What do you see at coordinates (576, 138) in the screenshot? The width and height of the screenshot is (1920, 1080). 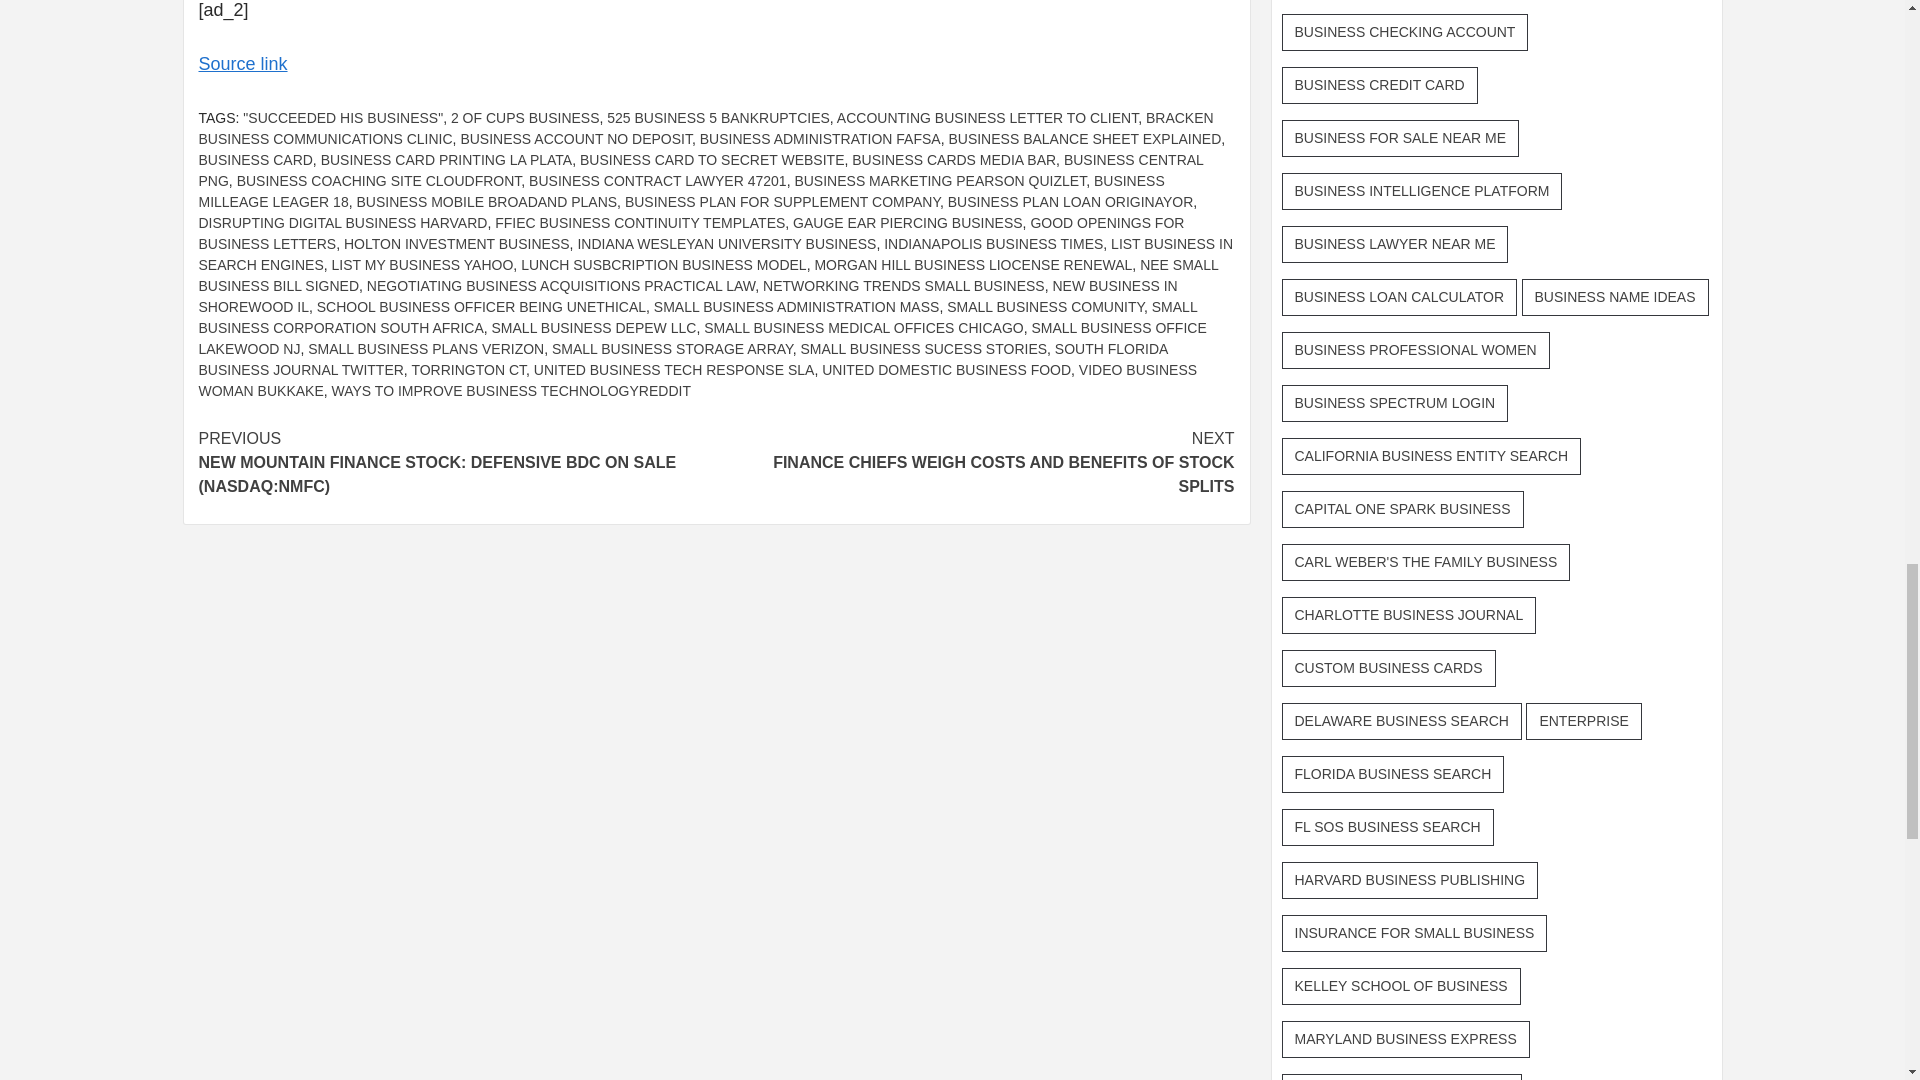 I see `BUSINESS ACCOUNT NO DEPOSIT` at bounding box center [576, 138].